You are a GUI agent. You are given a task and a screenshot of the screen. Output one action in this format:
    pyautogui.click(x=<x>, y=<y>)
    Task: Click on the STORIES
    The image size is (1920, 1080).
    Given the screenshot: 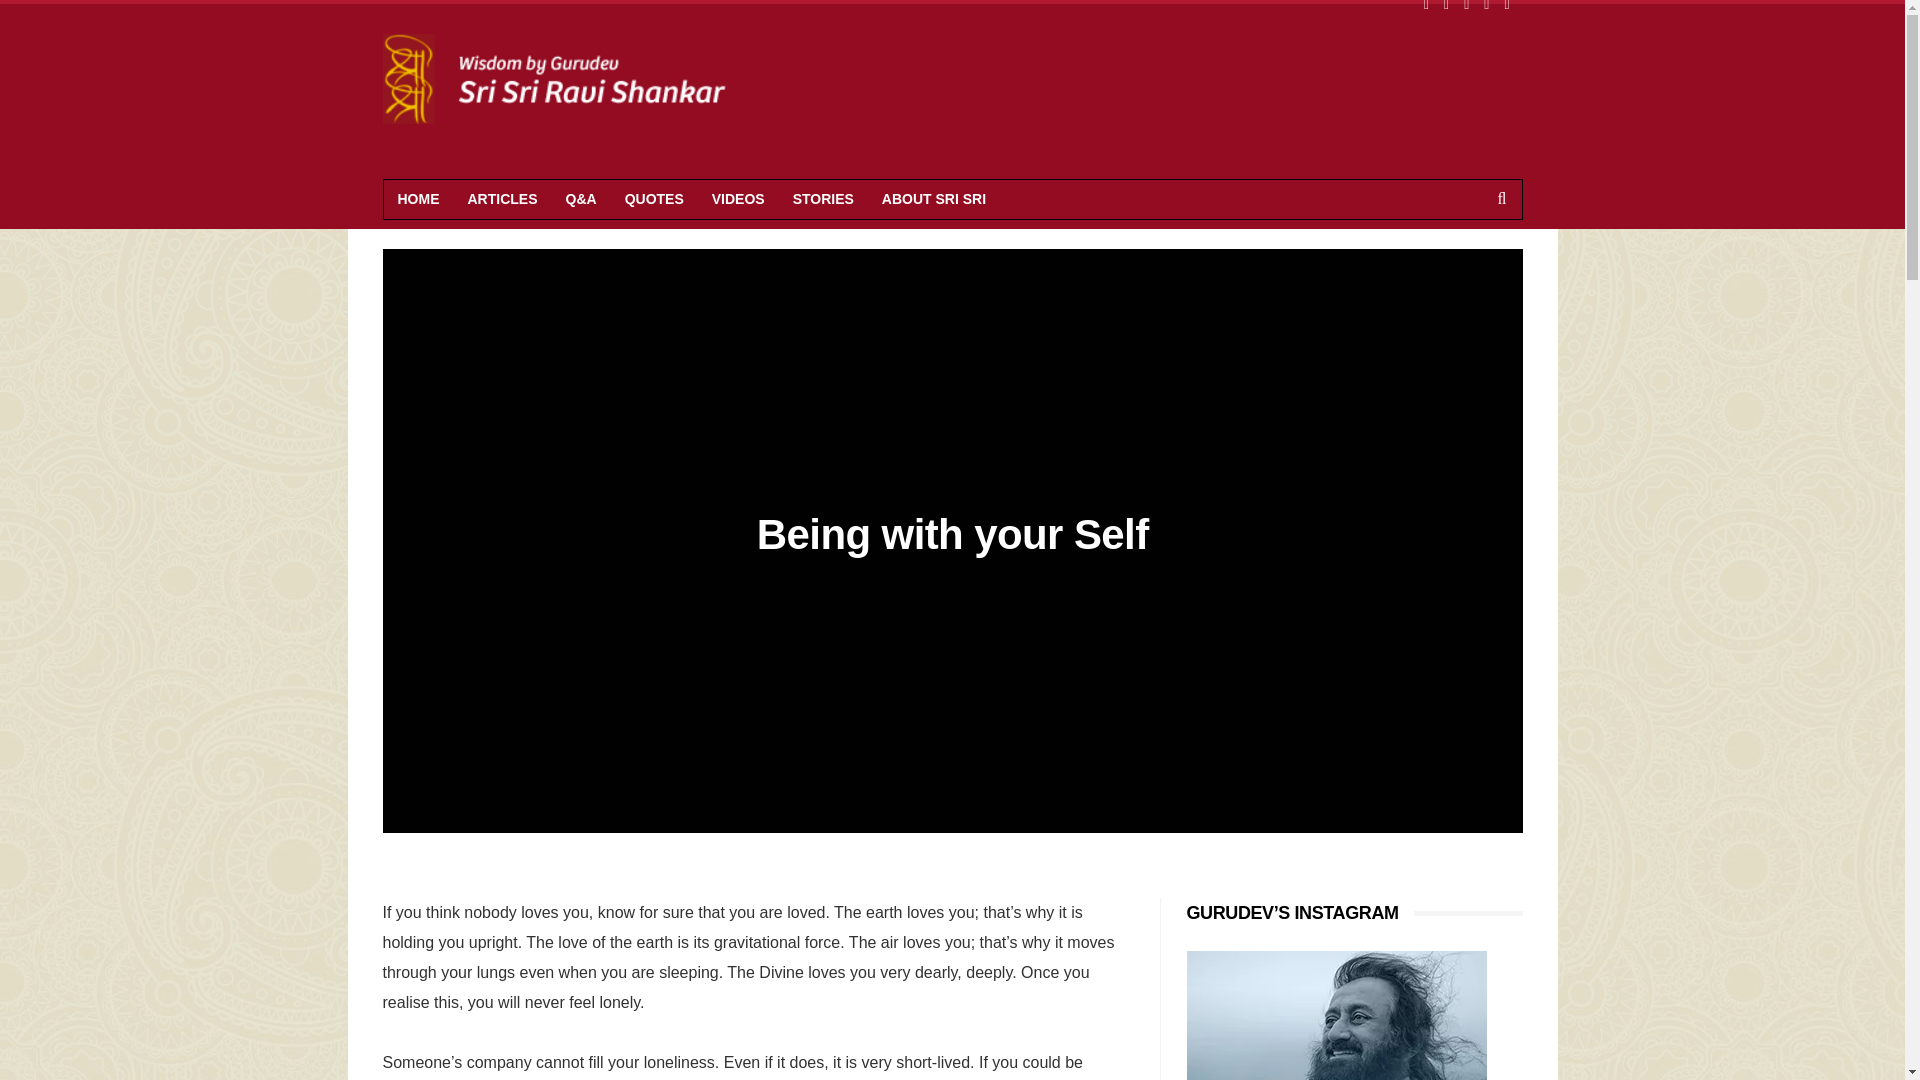 What is the action you would take?
    pyautogui.click(x=823, y=200)
    